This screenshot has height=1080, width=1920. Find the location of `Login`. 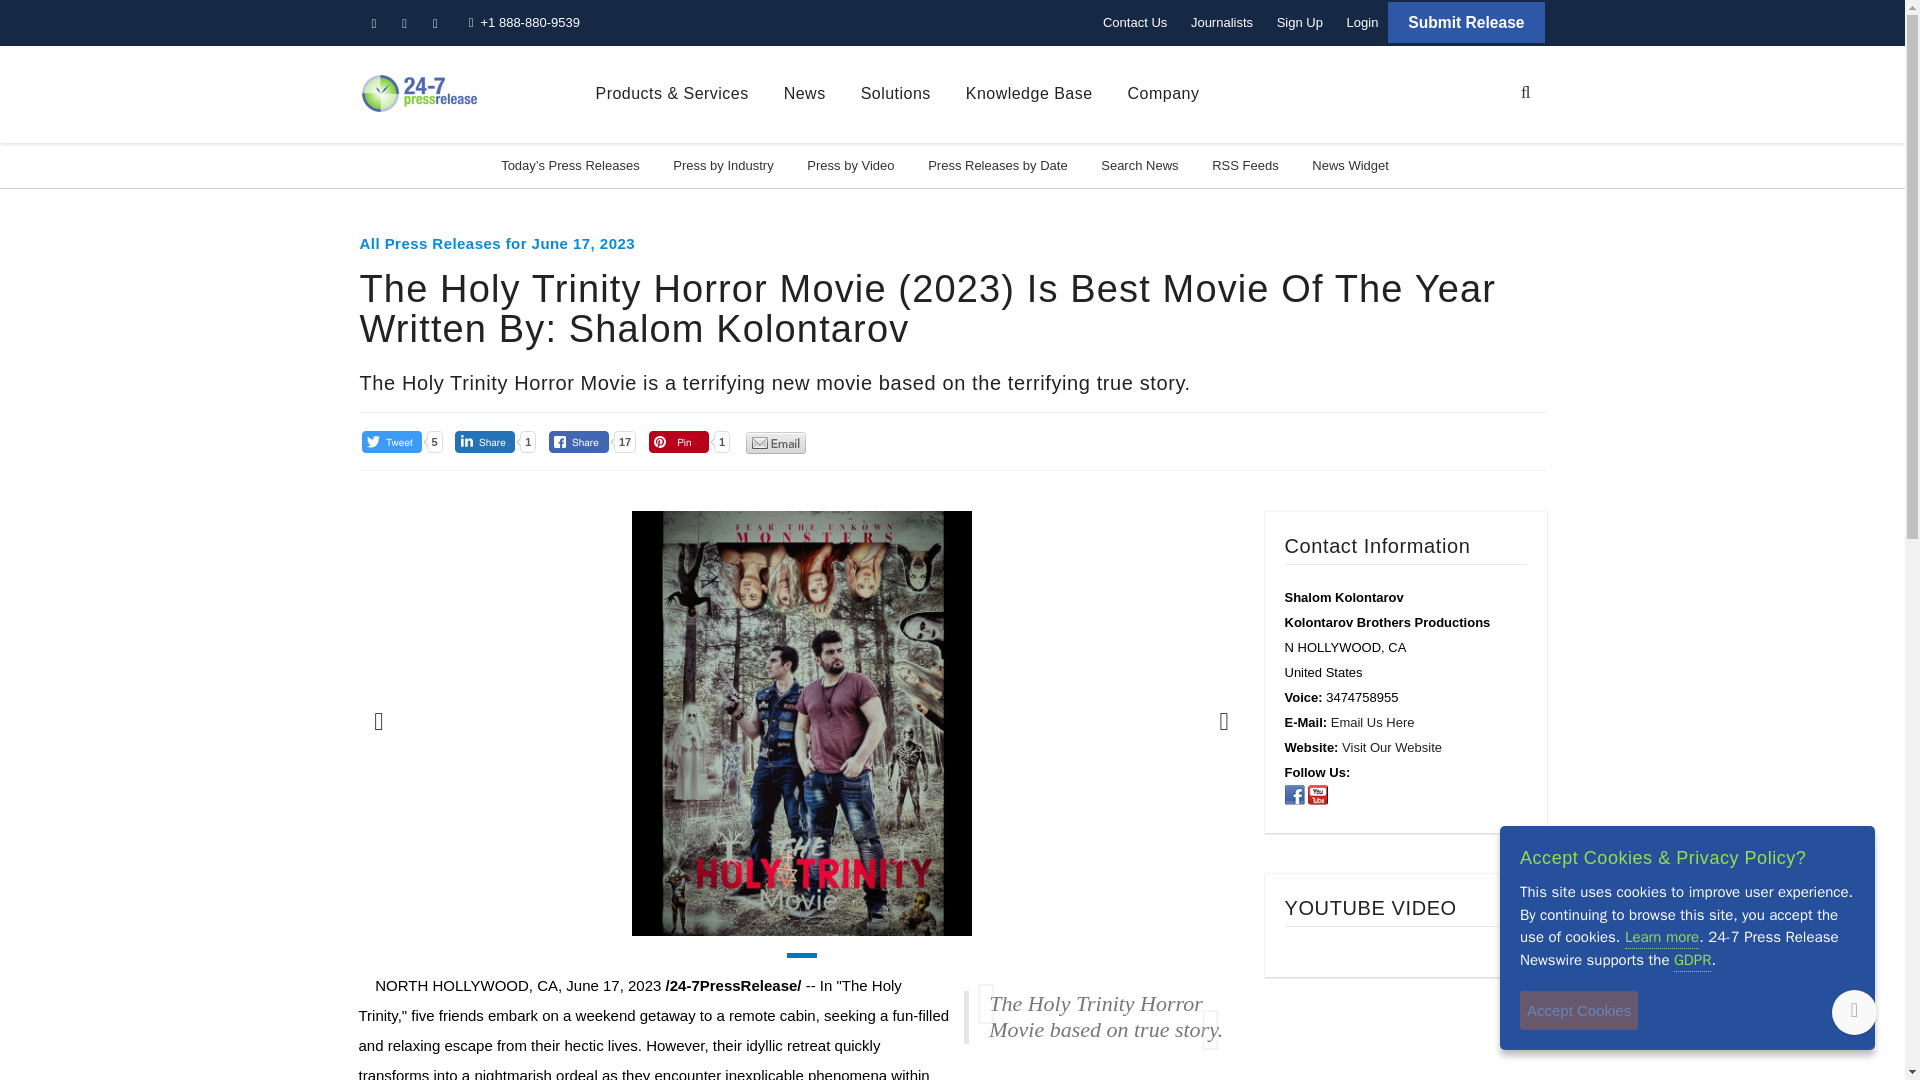

Login is located at coordinates (1362, 22).